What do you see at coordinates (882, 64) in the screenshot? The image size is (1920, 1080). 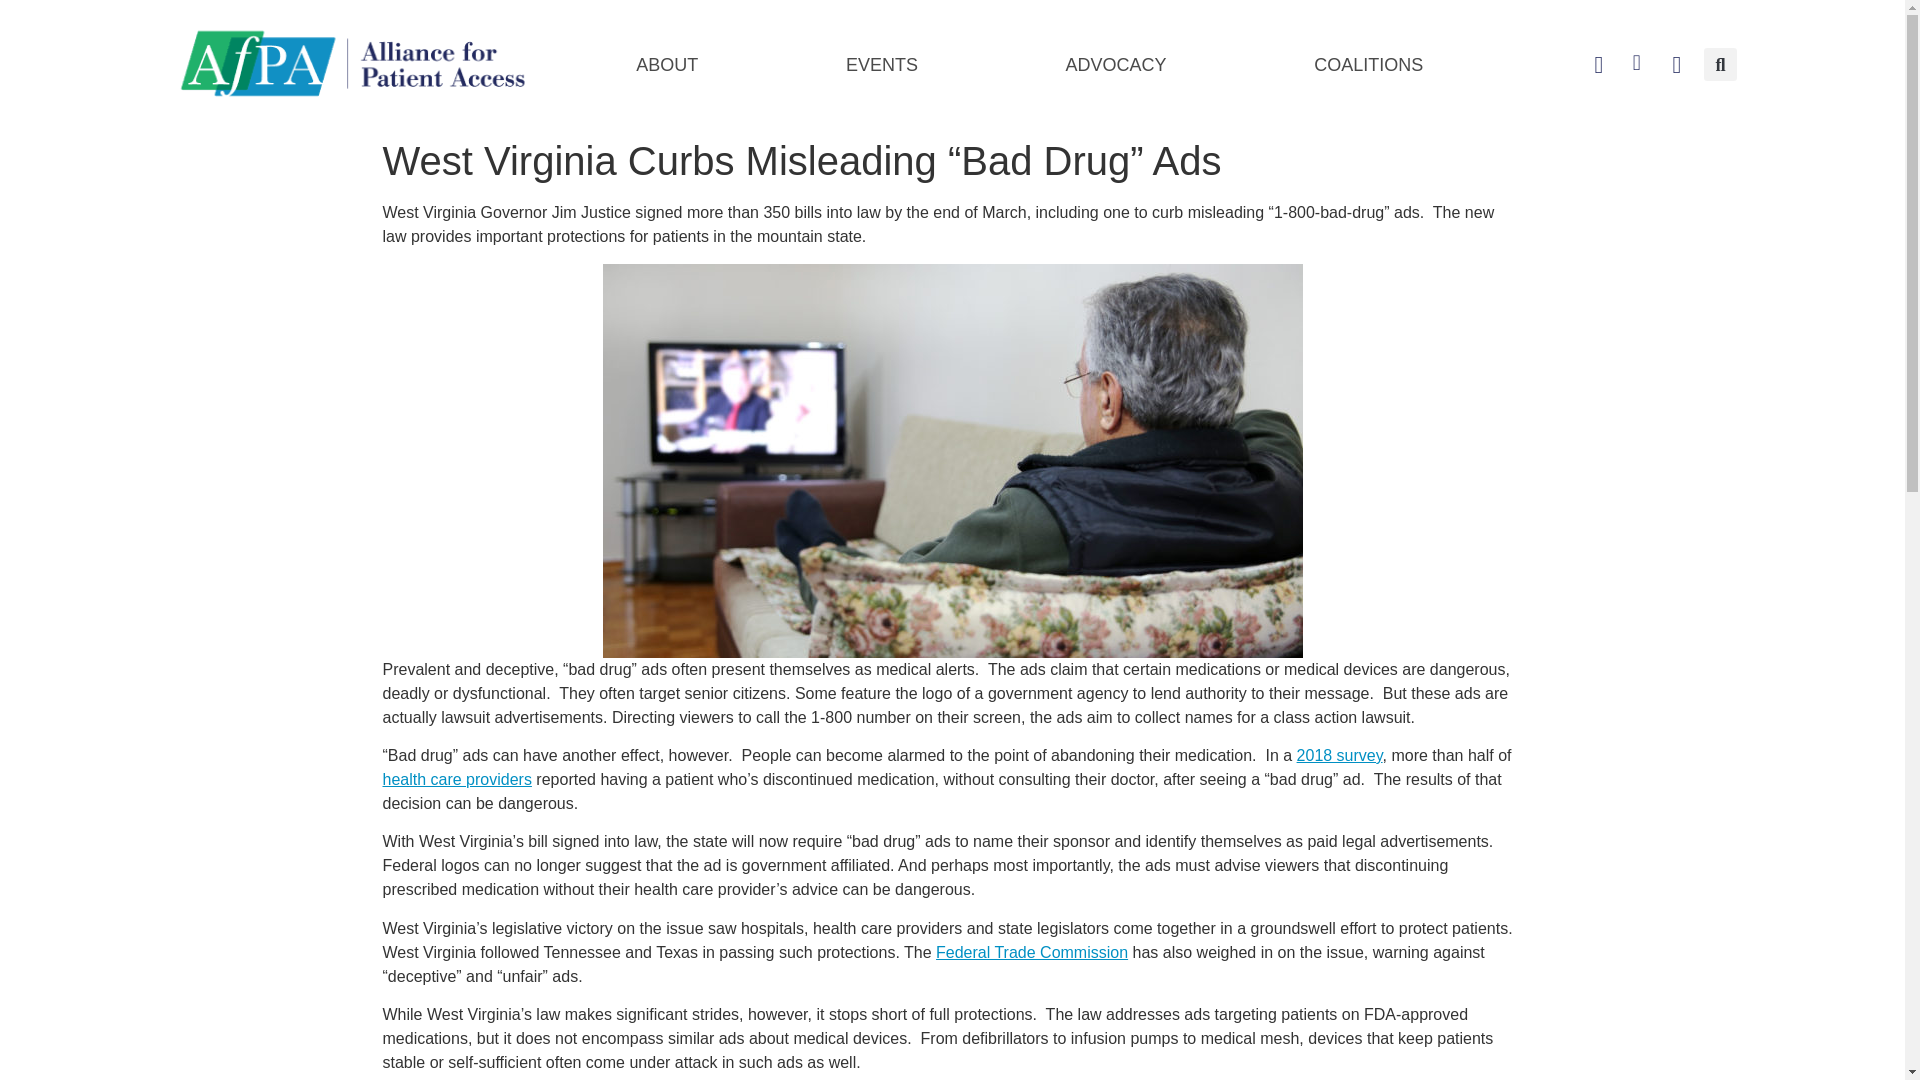 I see `EVENTS` at bounding box center [882, 64].